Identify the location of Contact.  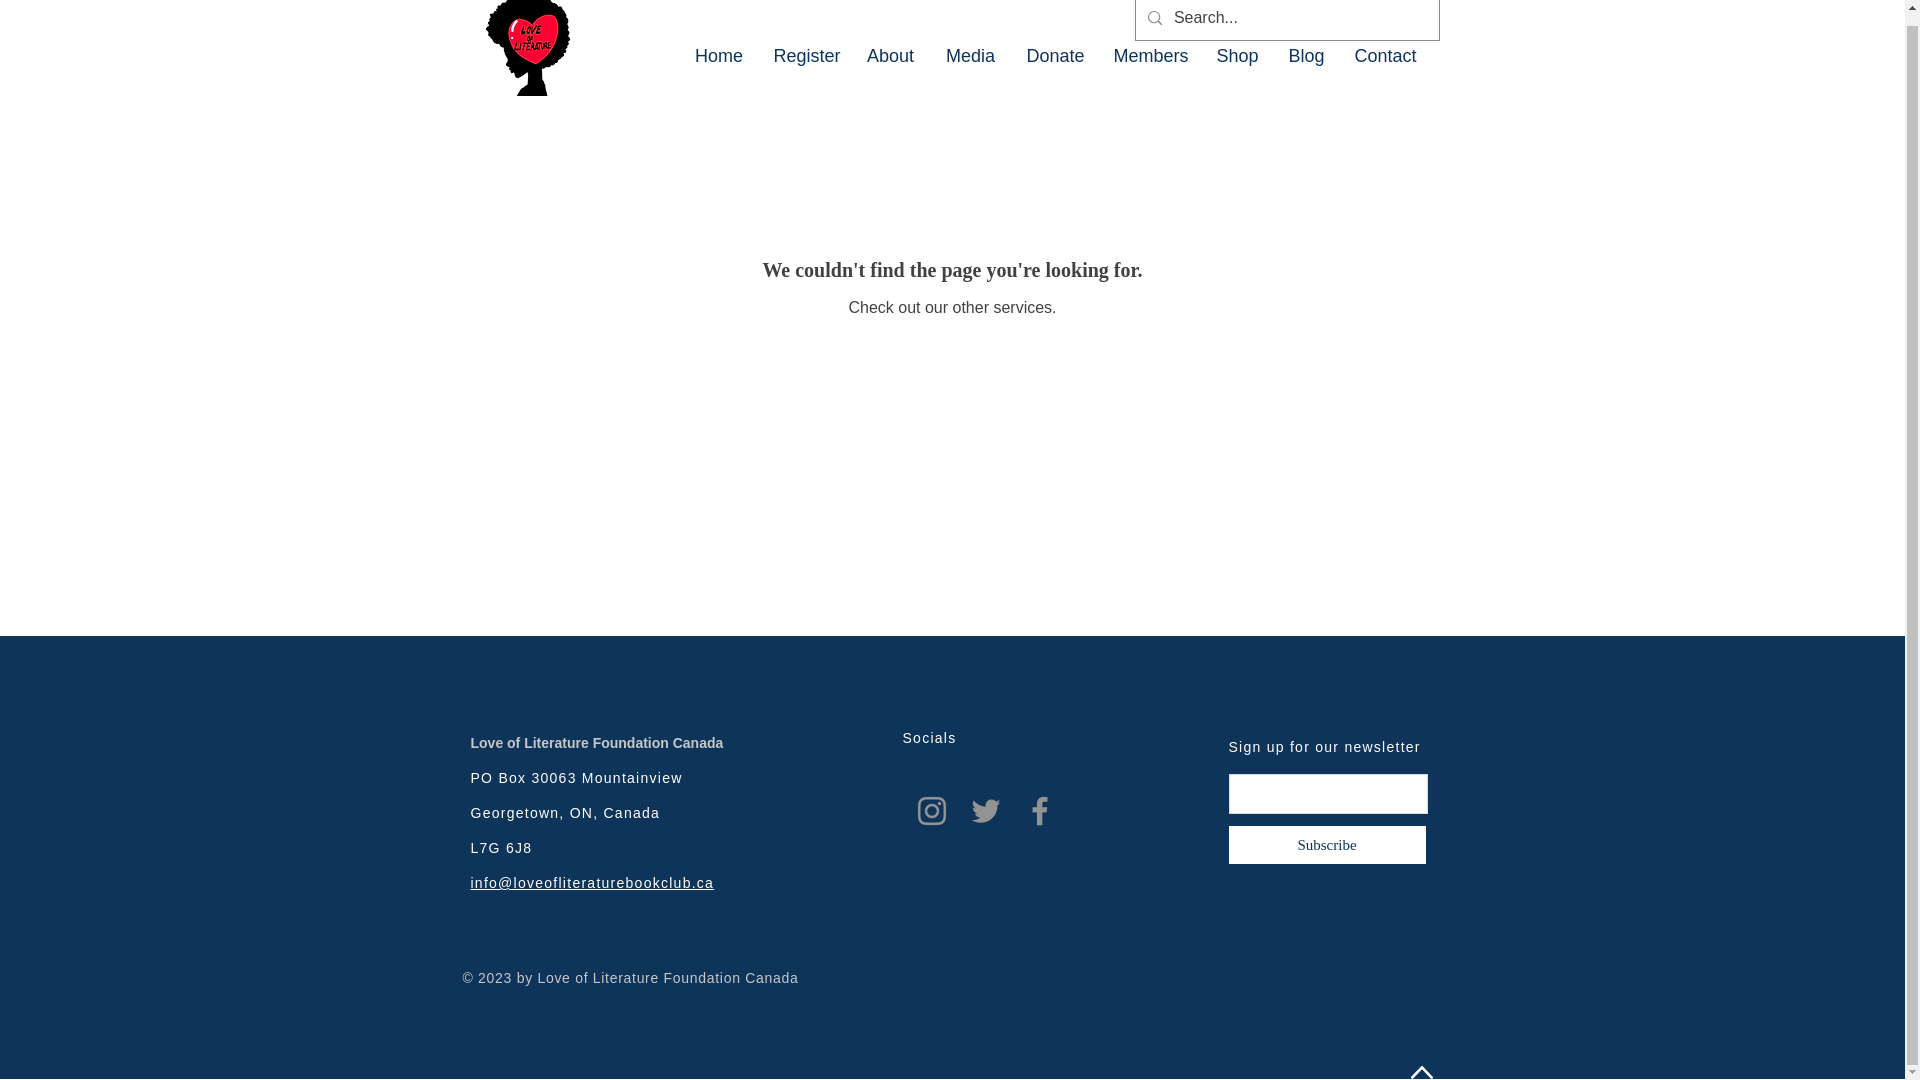
(1386, 56).